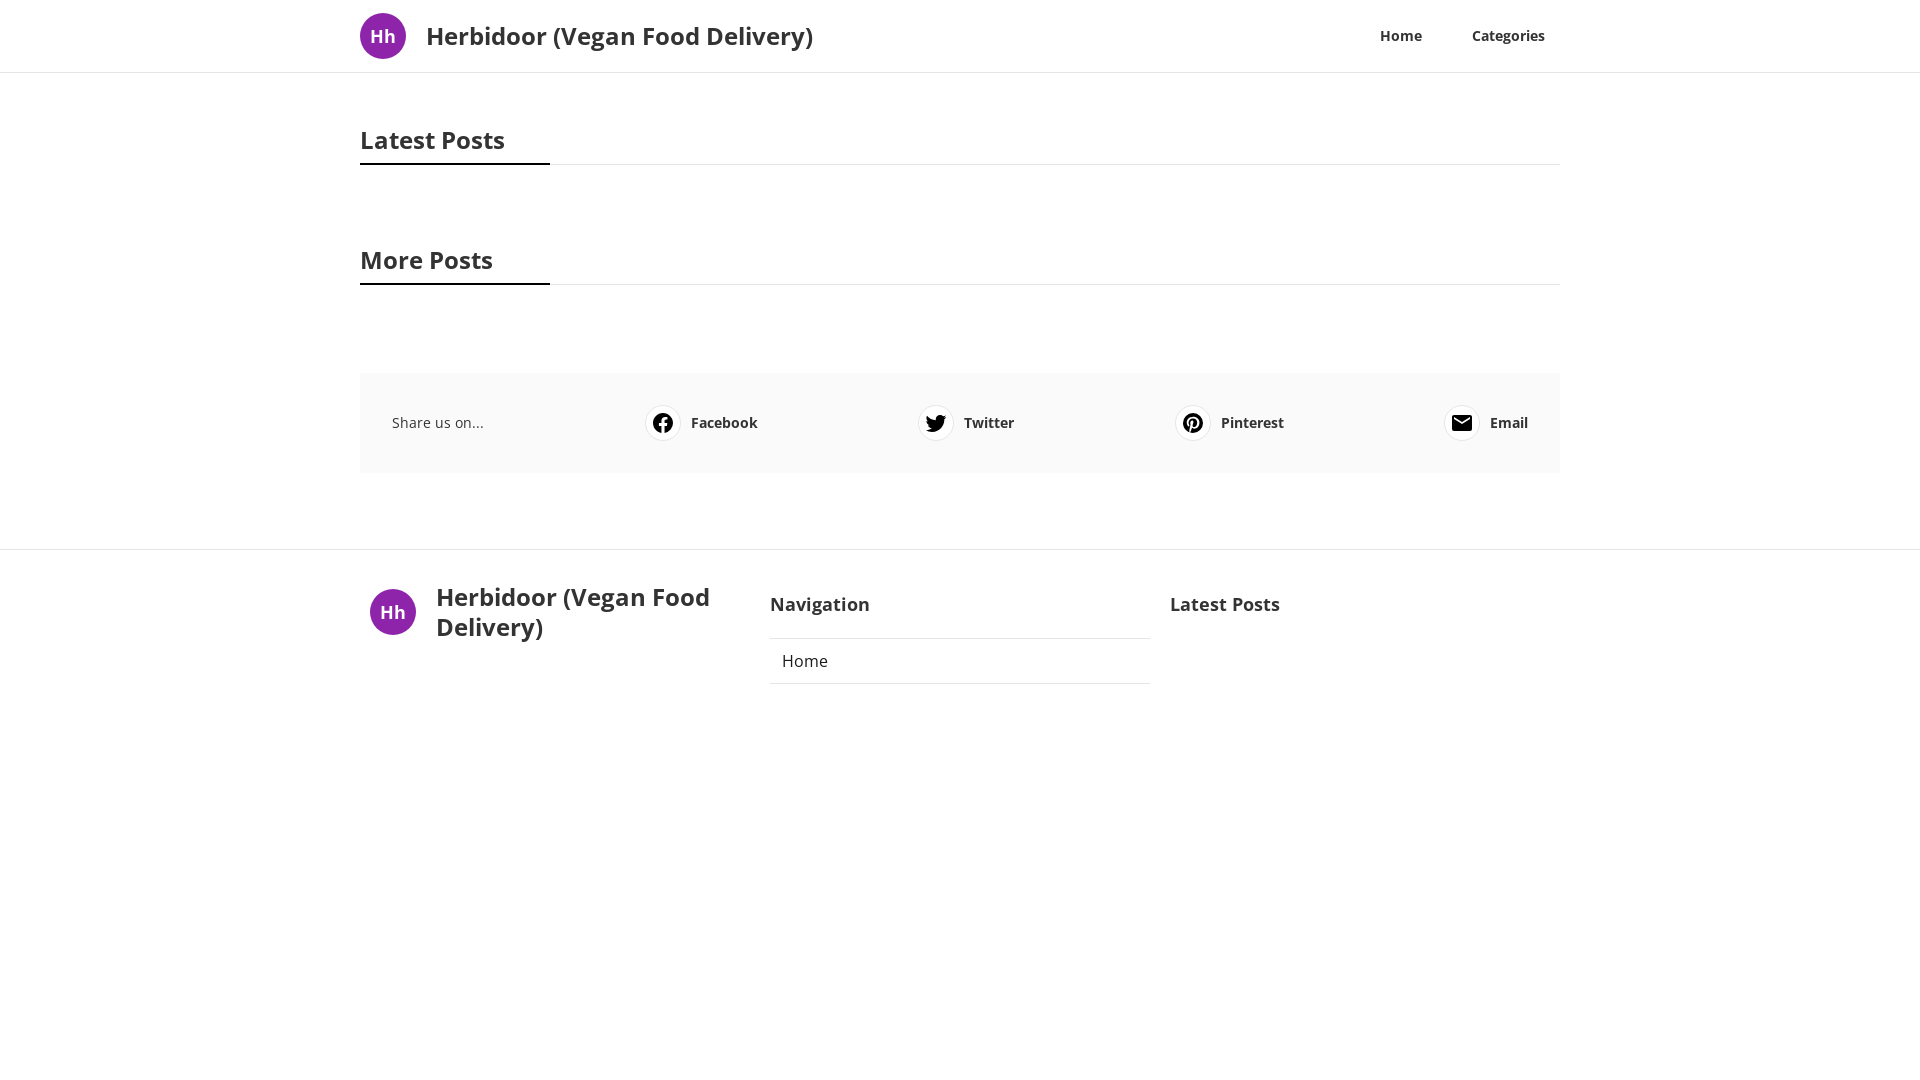 Image resolution: width=1920 pixels, height=1080 pixels. Describe the element at coordinates (960, 661) in the screenshot. I see `Home` at that location.